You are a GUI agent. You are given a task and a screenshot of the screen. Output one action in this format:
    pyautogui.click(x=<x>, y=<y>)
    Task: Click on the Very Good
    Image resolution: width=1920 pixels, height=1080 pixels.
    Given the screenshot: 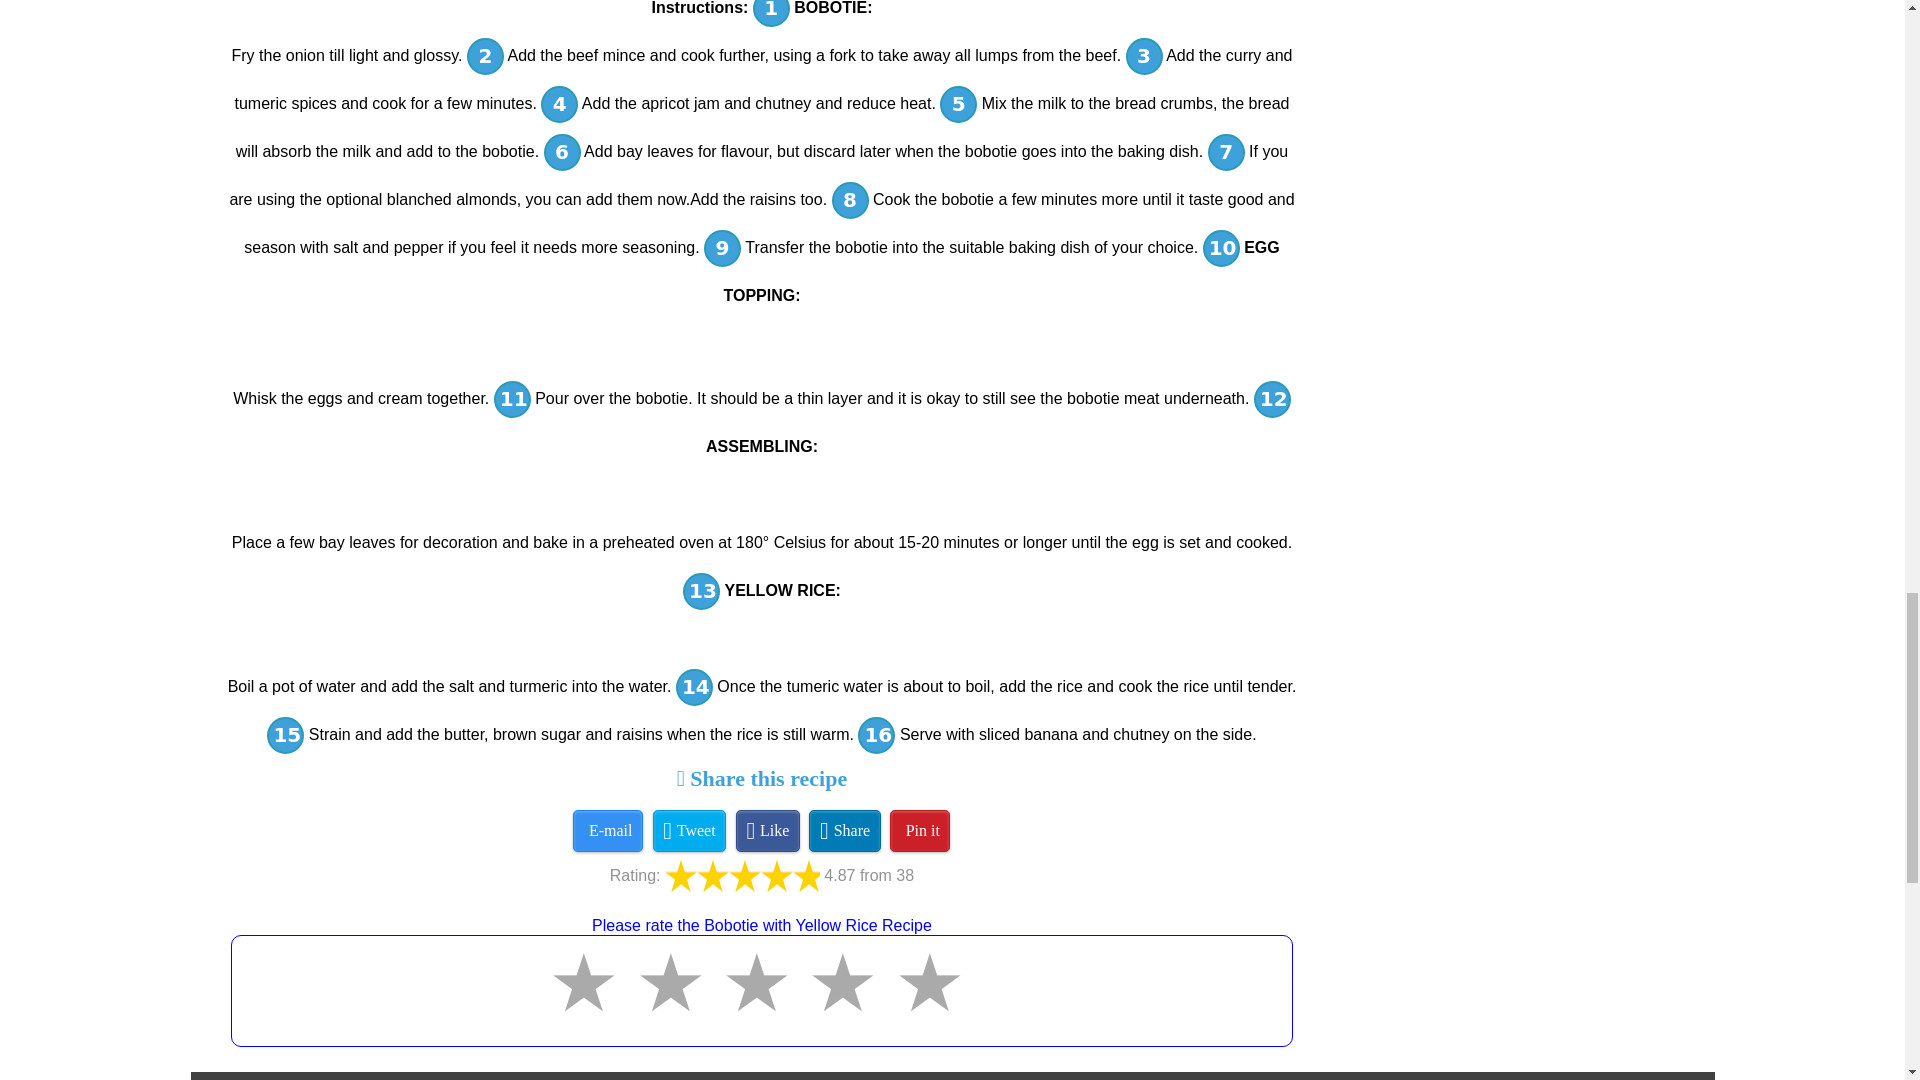 What is the action you would take?
    pyautogui.click(x=764, y=1005)
    